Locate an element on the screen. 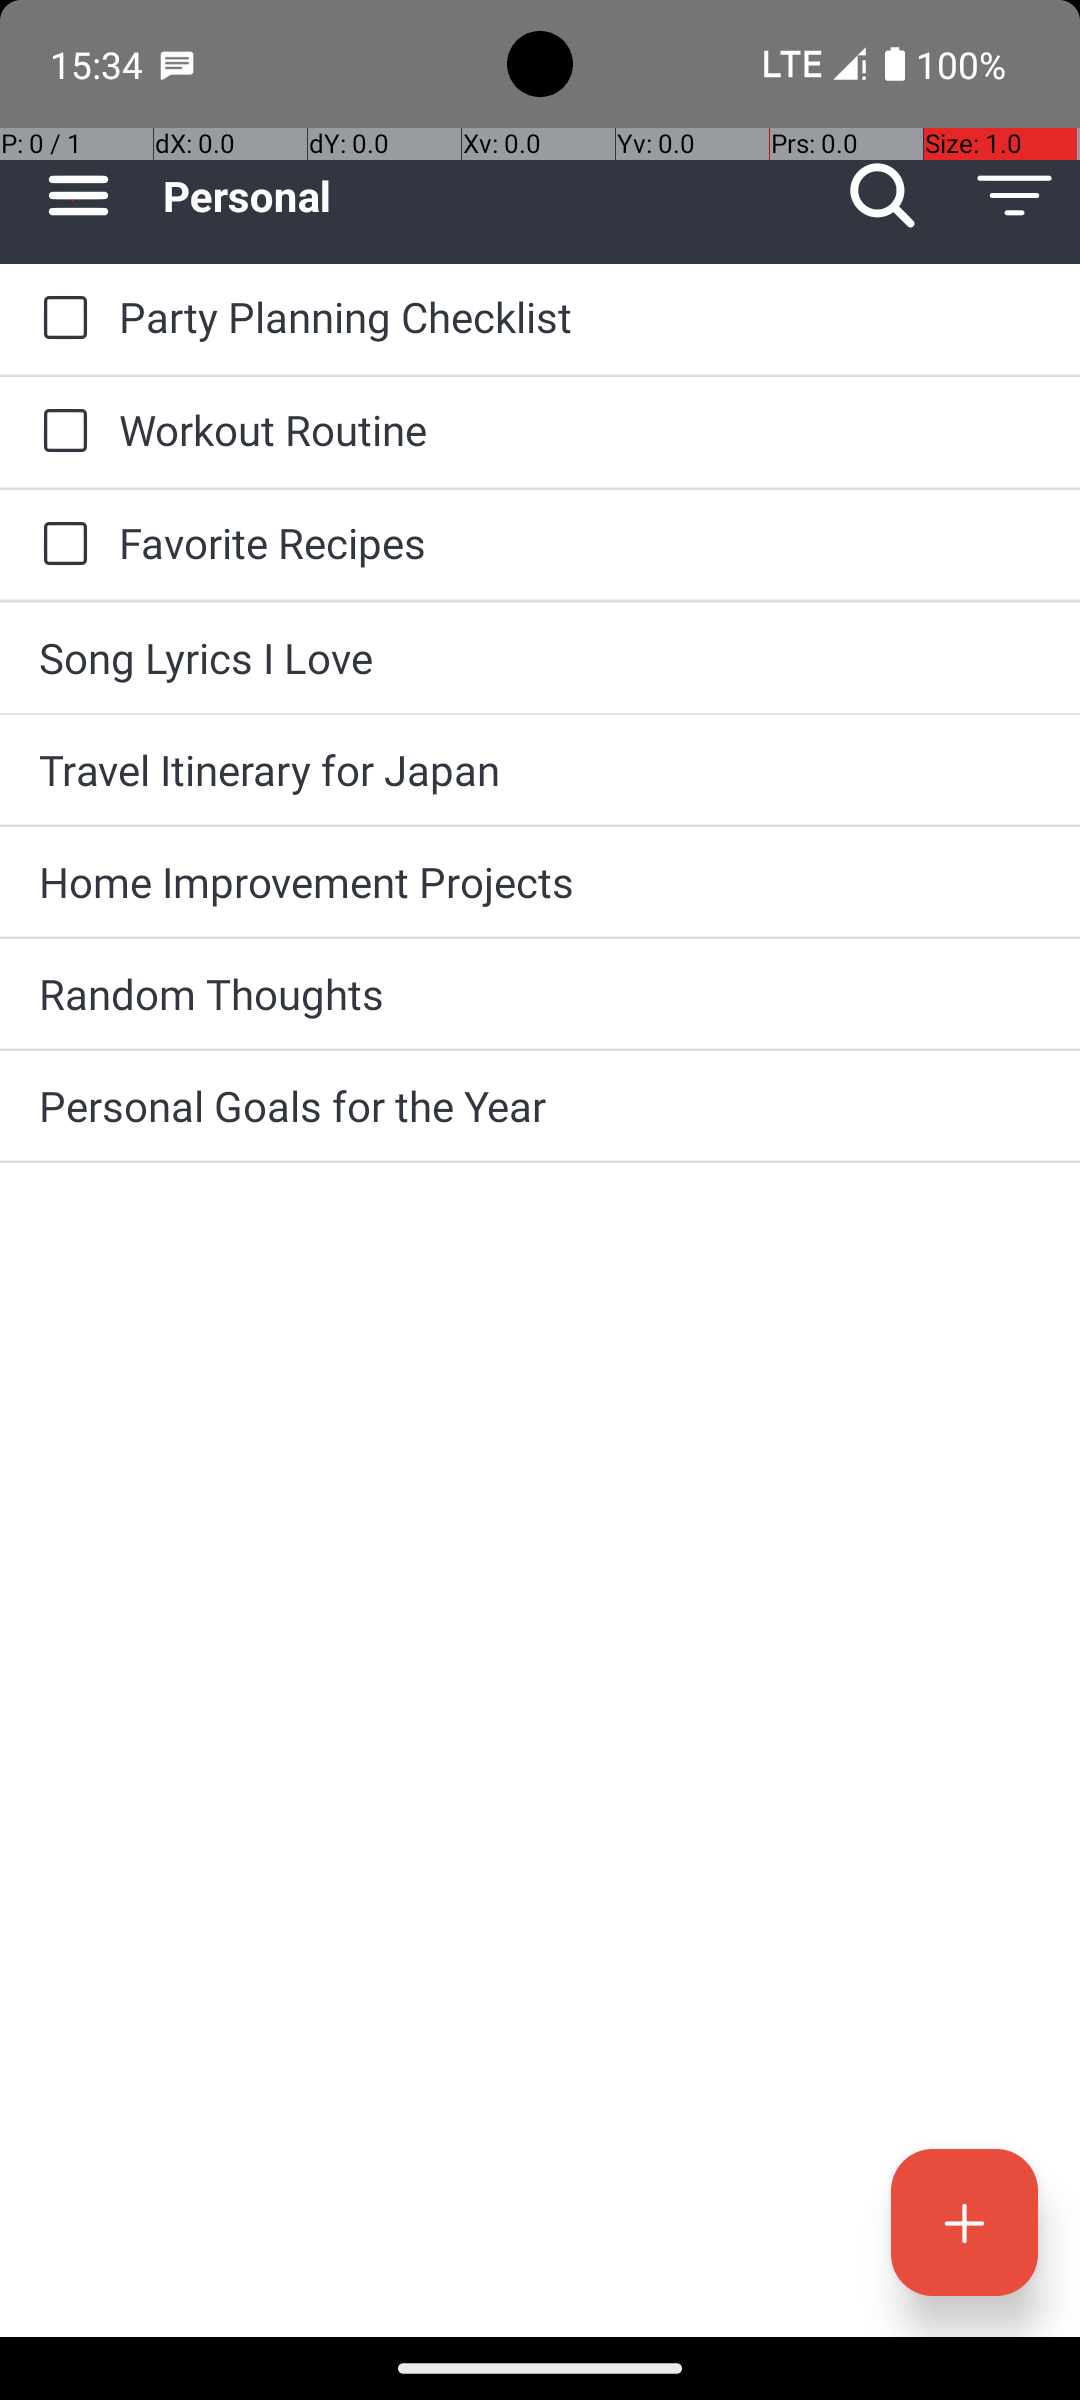 Image resolution: width=1080 pixels, height=2400 pixels. Favorite Recipes is located at coordinates (580, 542).